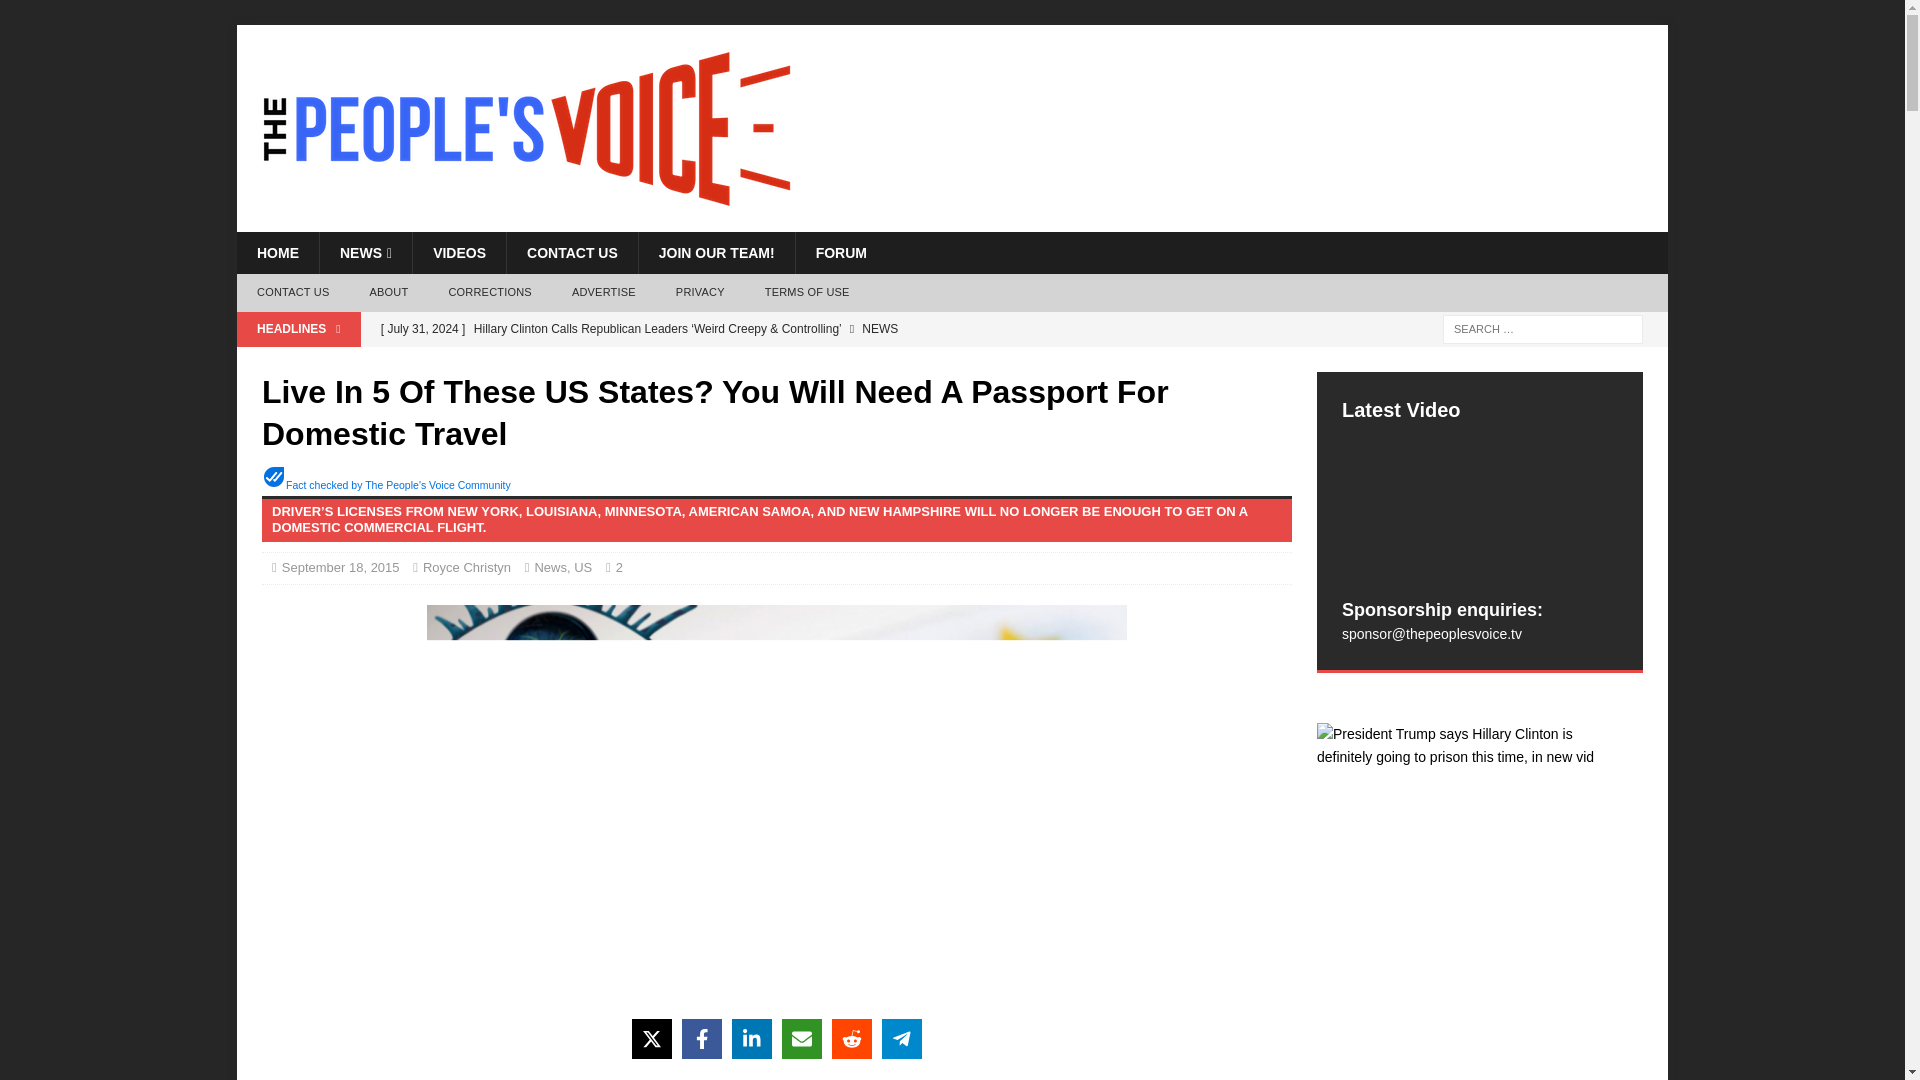 This screenshot has width=1920, height=1080. I want to click on US, so click(582, 567).